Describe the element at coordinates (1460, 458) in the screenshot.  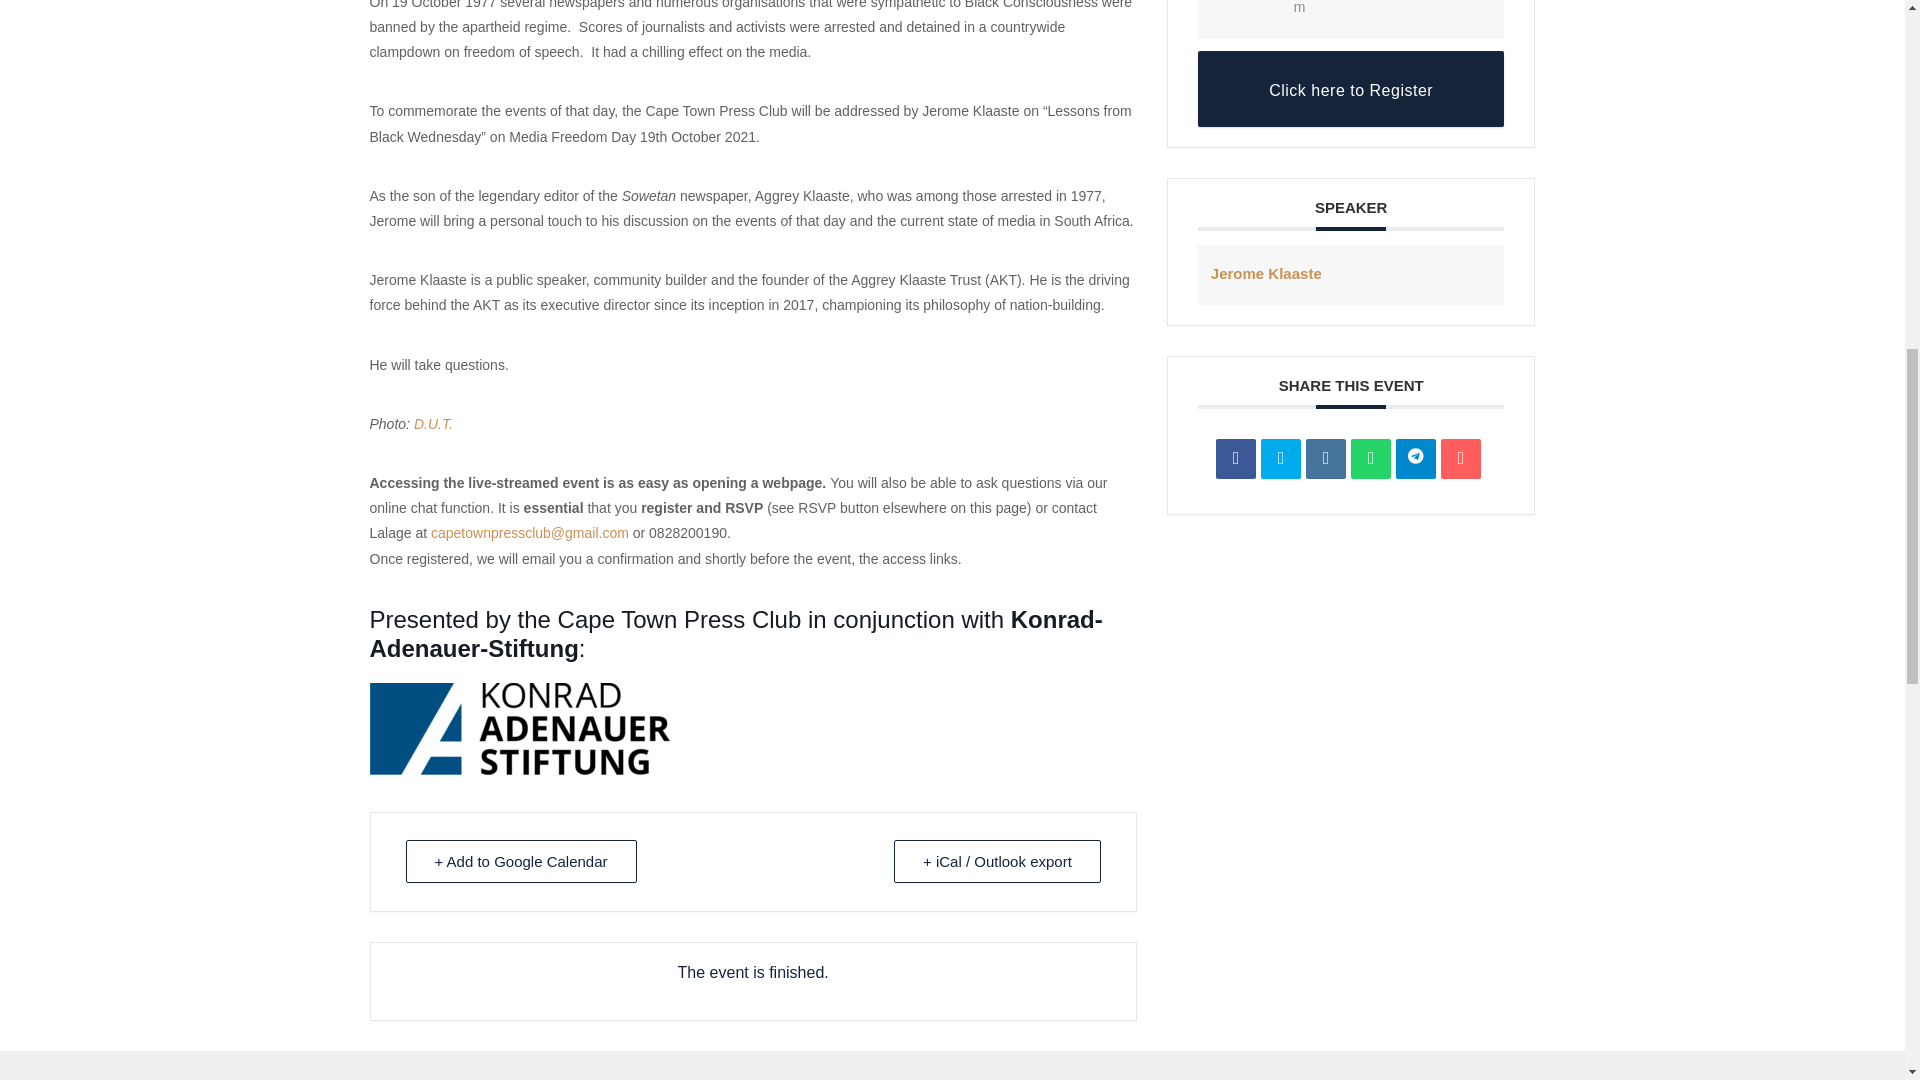
I see `Email` at that location.